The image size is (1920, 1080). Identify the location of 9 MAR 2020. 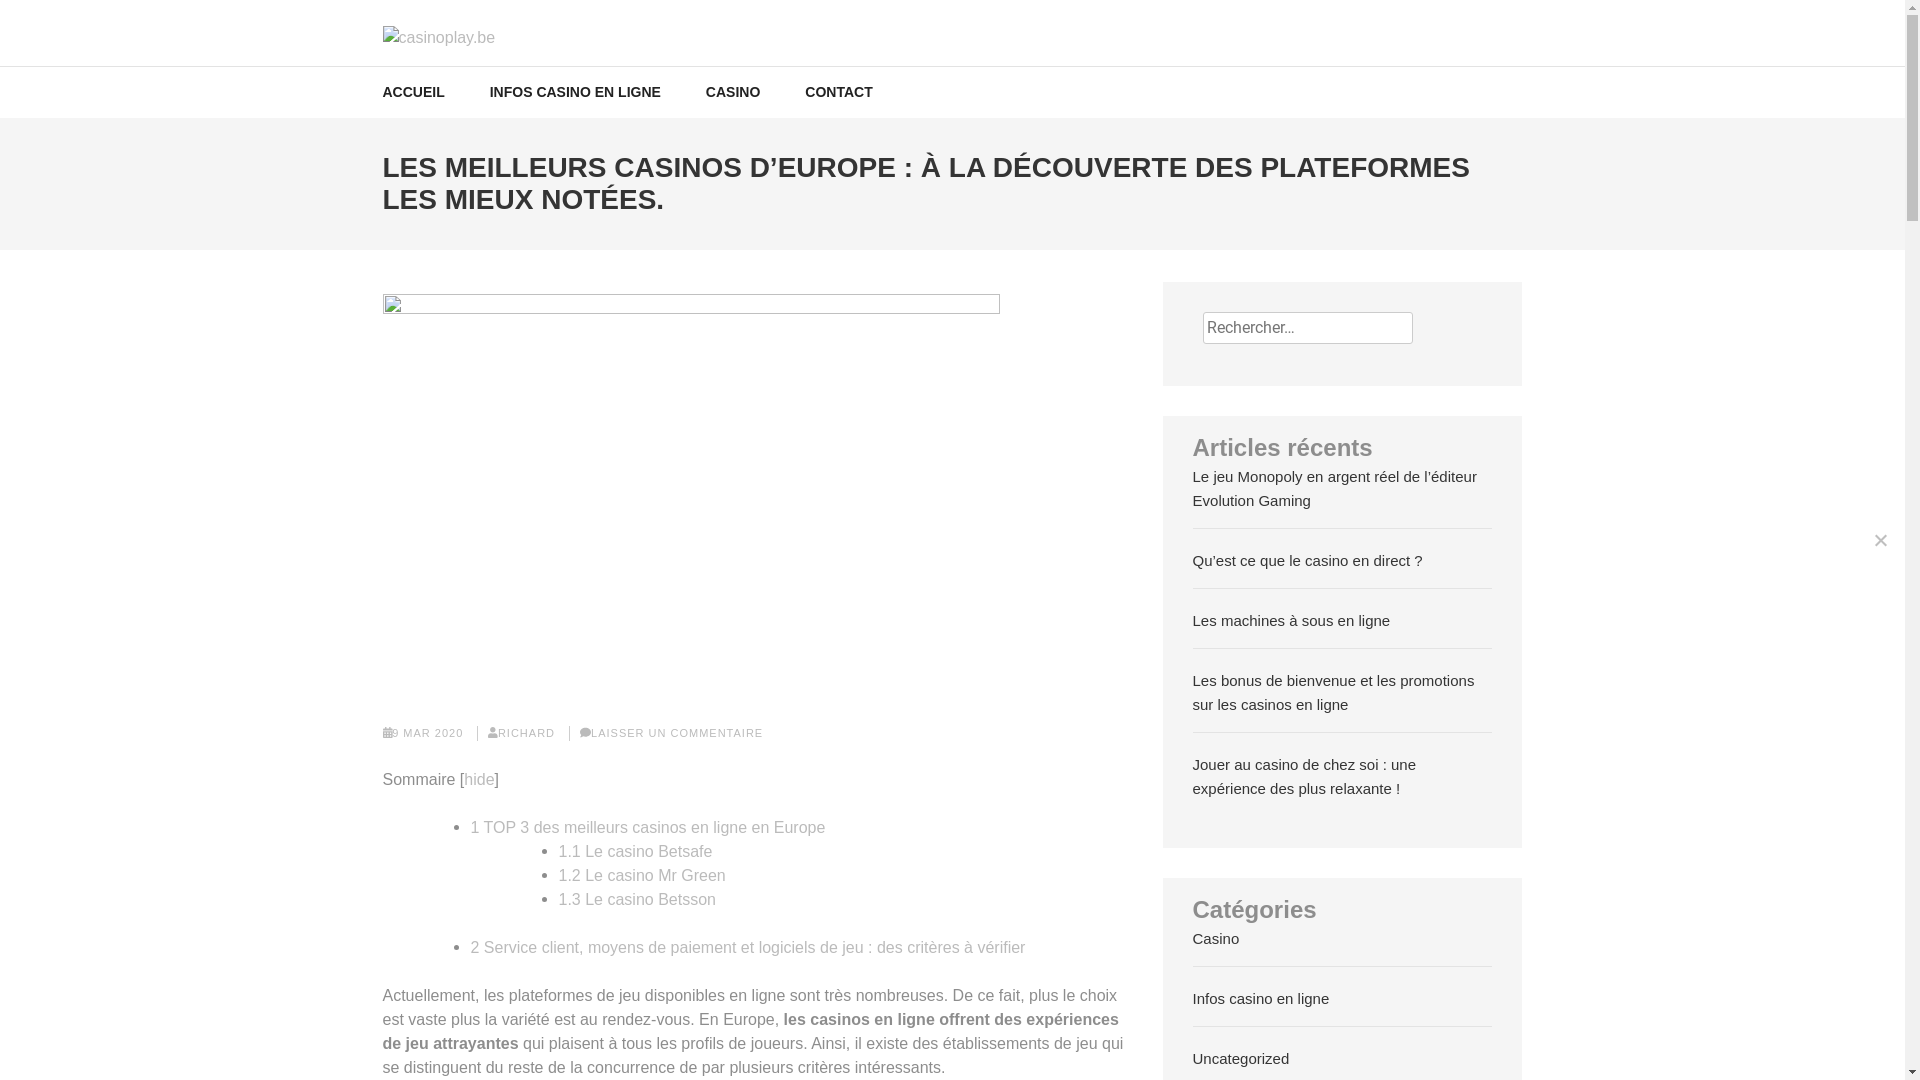
(428, 733).